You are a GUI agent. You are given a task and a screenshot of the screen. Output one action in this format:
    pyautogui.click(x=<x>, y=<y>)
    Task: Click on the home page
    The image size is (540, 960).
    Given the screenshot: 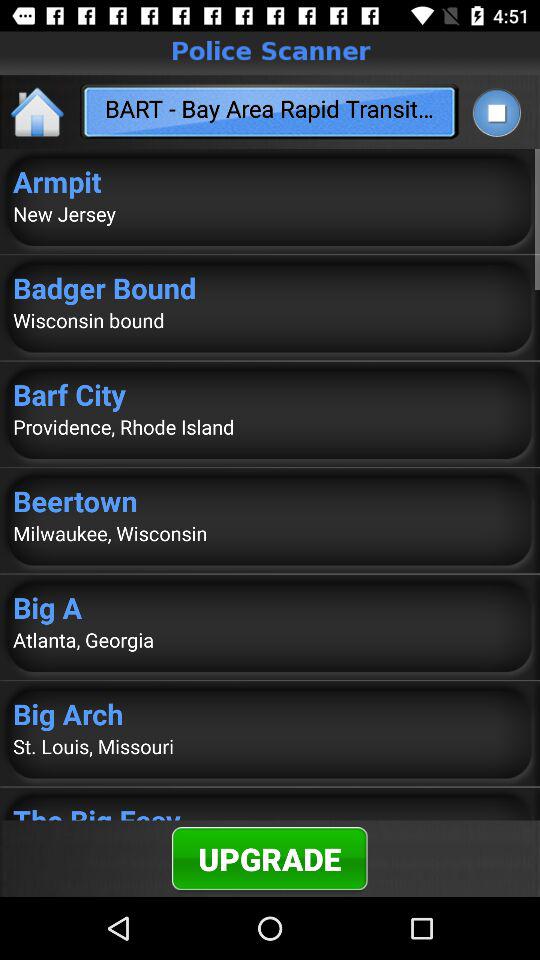 What is the action you would take?
    pyautogui.click(x=38, y=112)
    